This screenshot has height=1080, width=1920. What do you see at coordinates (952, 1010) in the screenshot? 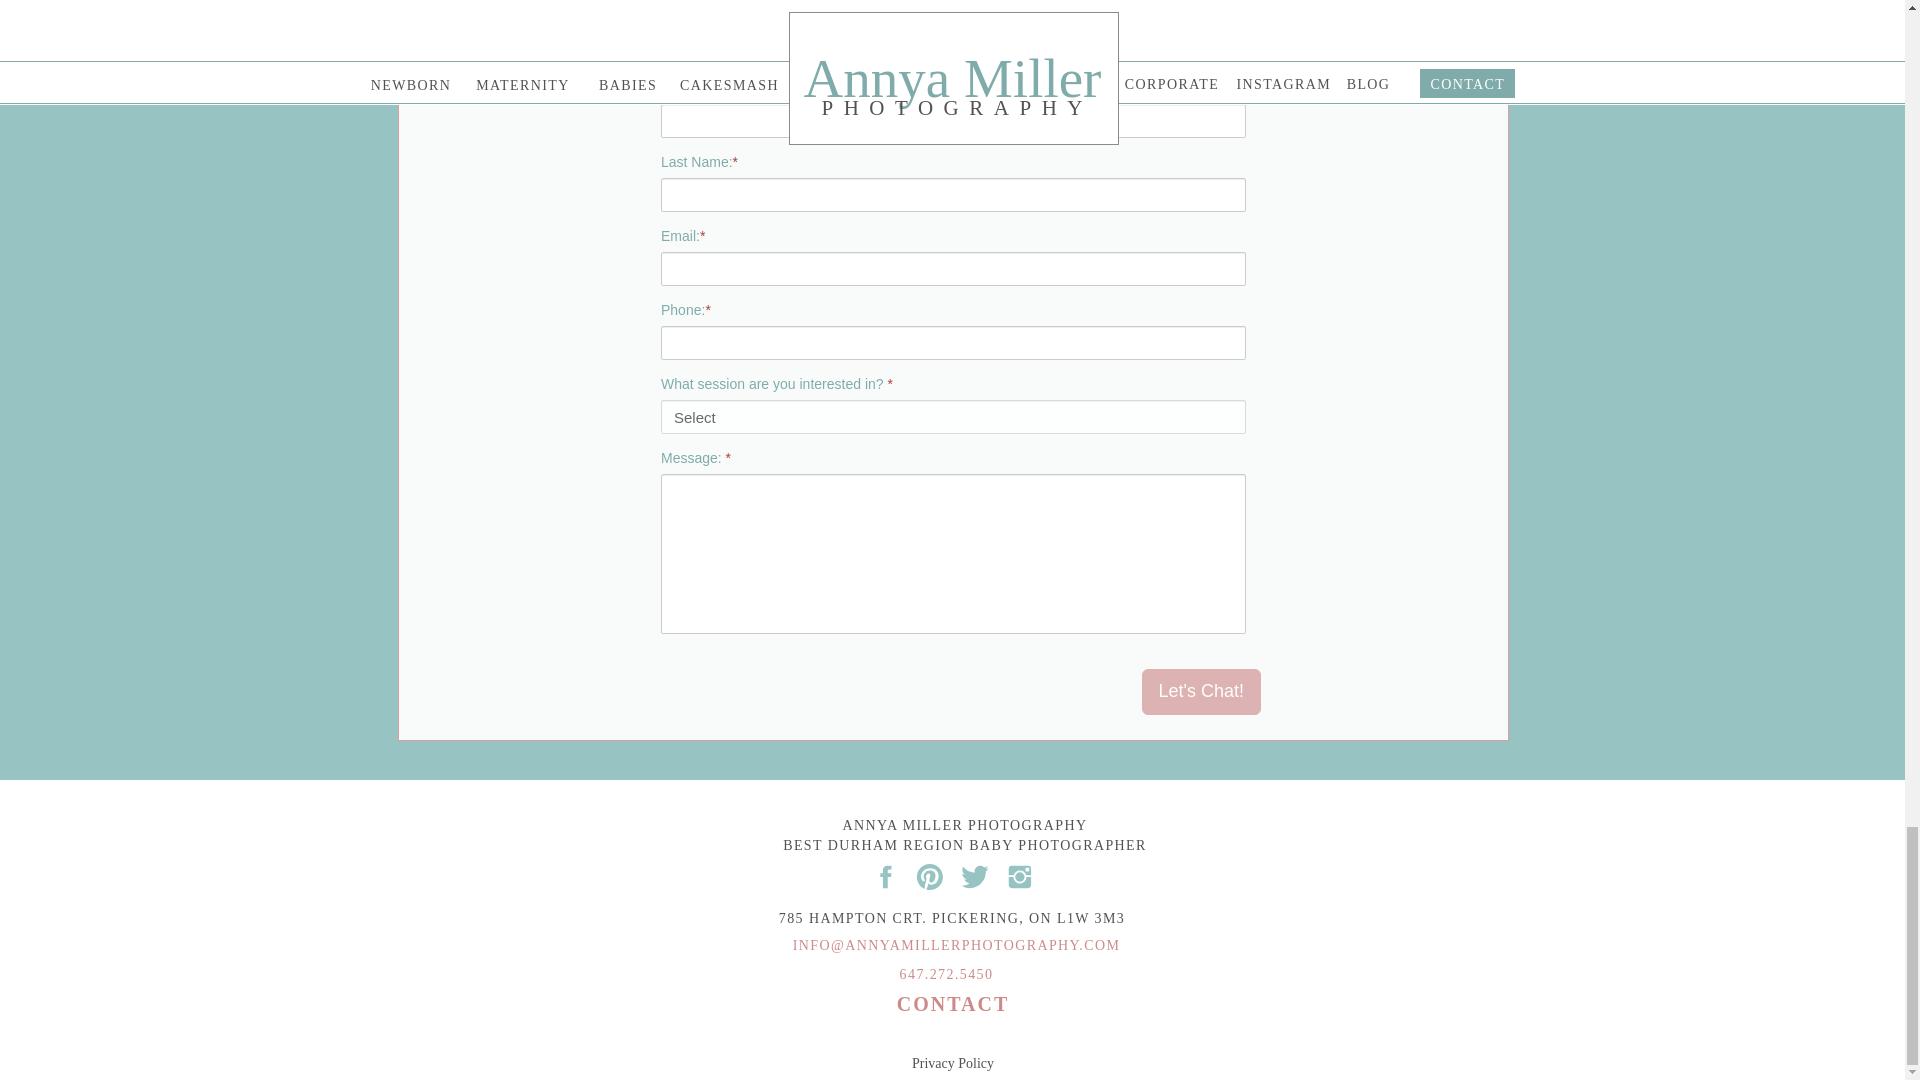
I see `CONTACT` at bounding box center [952, 1010].